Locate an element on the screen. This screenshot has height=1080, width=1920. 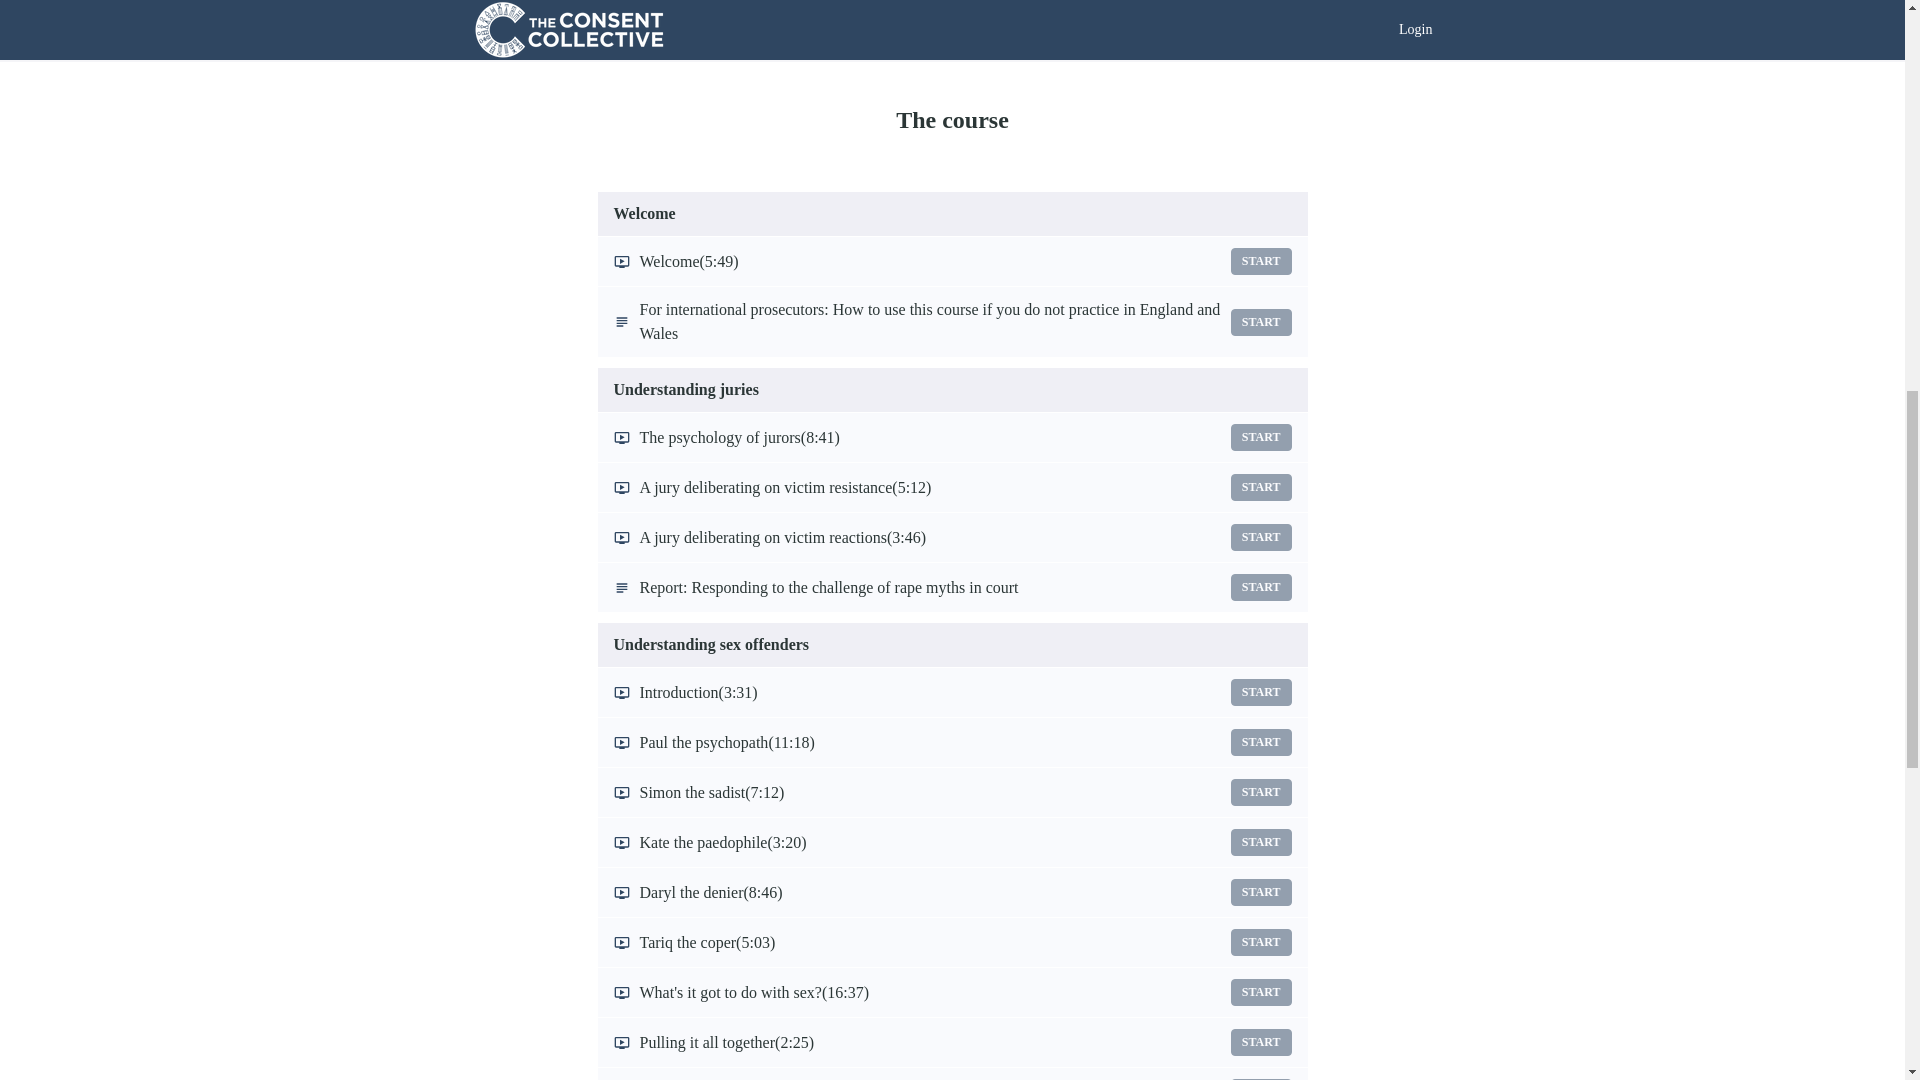
START is located at coordinates (1261, 992).